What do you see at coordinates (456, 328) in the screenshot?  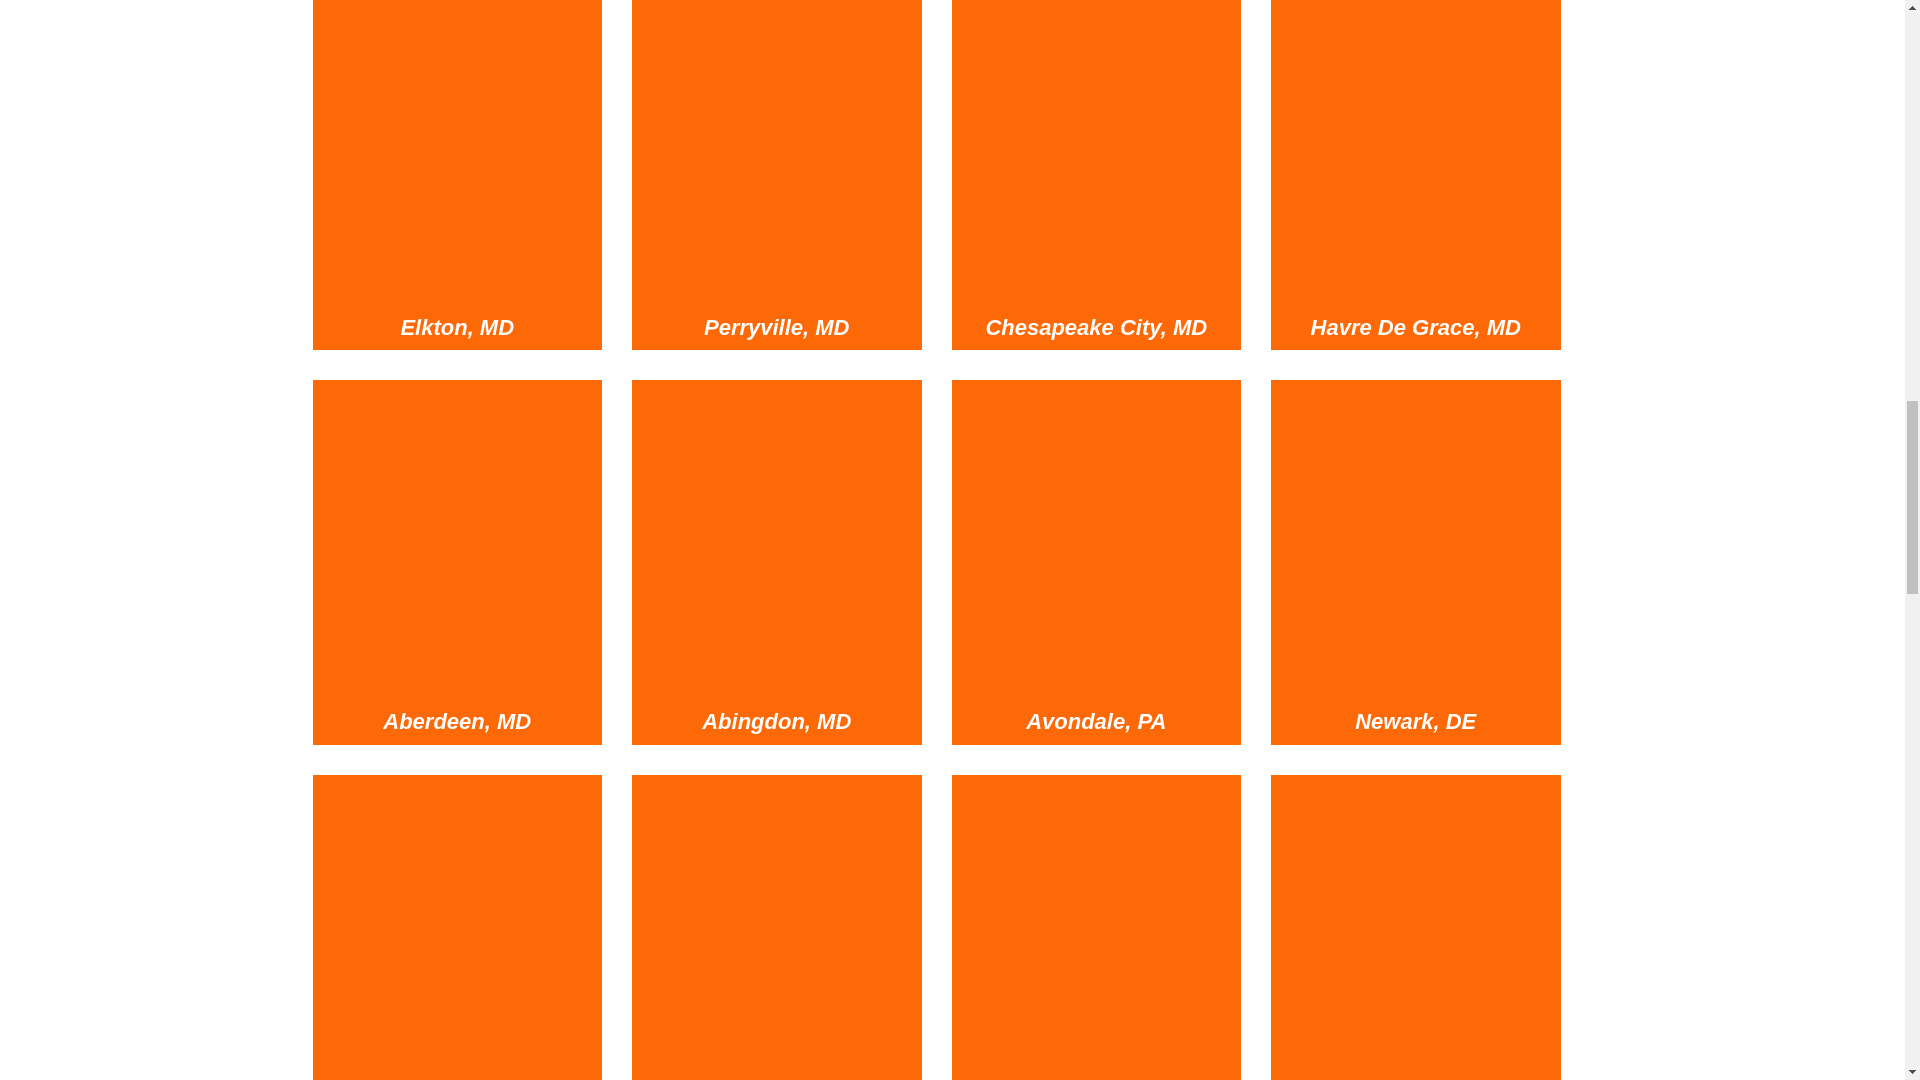 I see `Elkton, MD` at bounding box center [456, 328].